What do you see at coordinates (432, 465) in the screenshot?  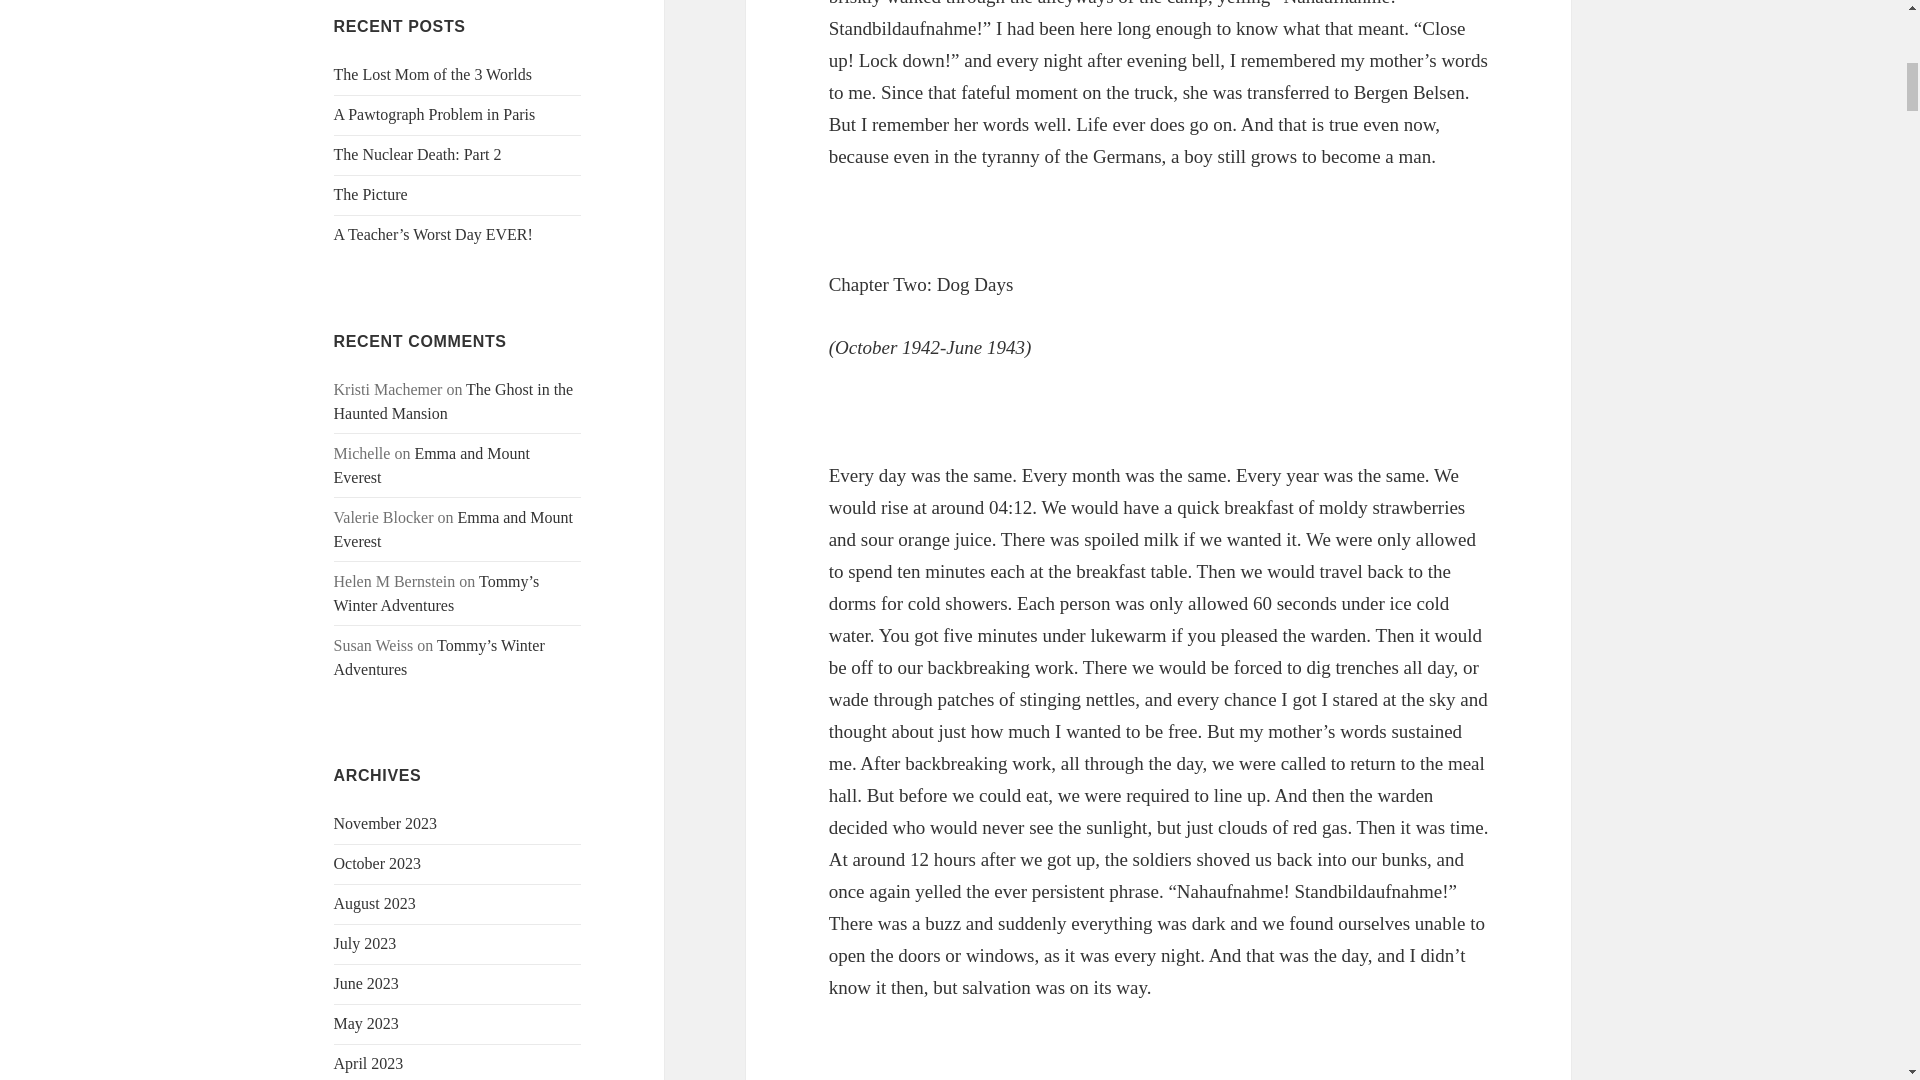 I see `Emma and Mount Everest` at bounding box center [432, 465].